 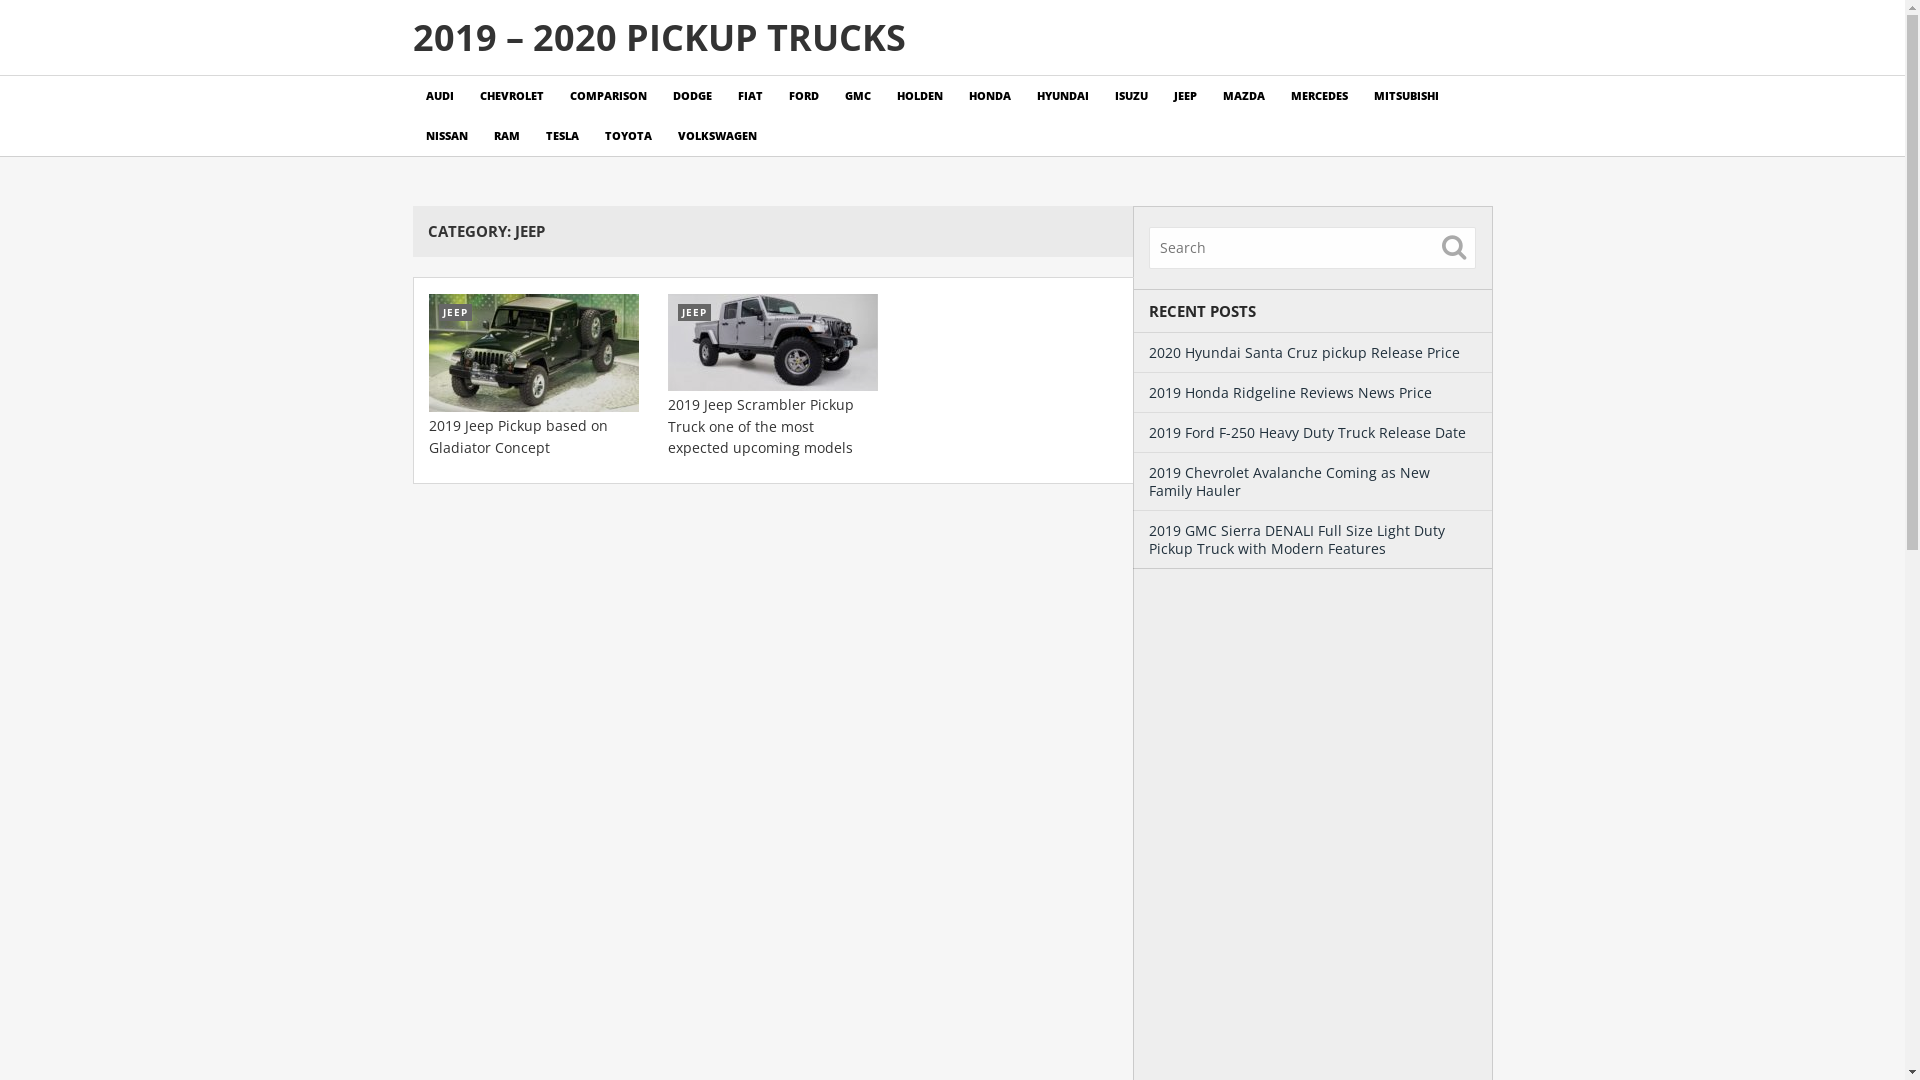 I want to click on FORD, so click(x=804, y=96).